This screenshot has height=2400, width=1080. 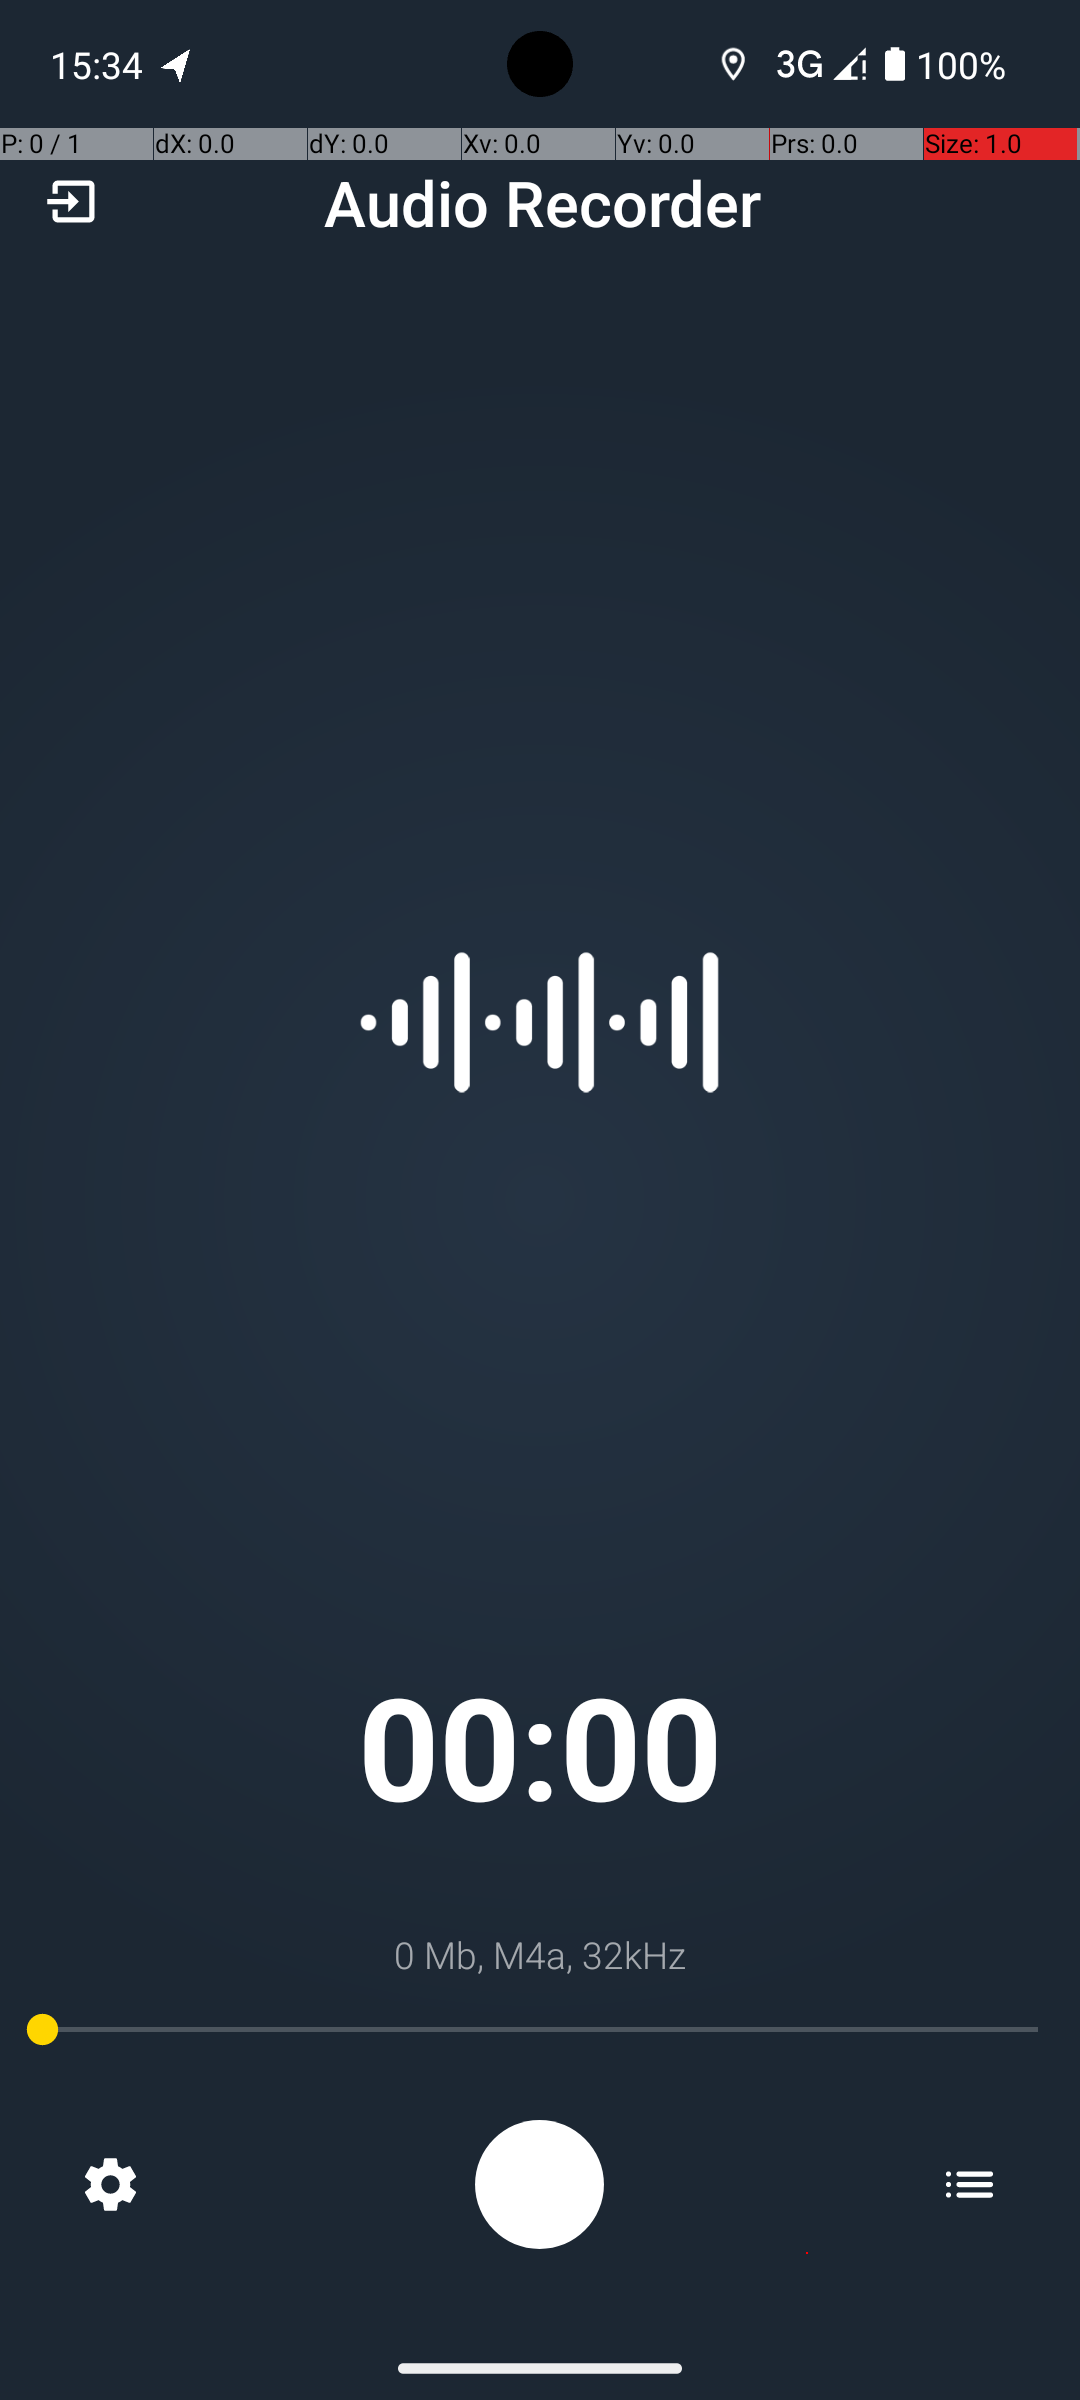 What do you see at coordinates (540, 2184) in the screenshot?
I see `Recording: %s` at bounding box center [540, 2184].